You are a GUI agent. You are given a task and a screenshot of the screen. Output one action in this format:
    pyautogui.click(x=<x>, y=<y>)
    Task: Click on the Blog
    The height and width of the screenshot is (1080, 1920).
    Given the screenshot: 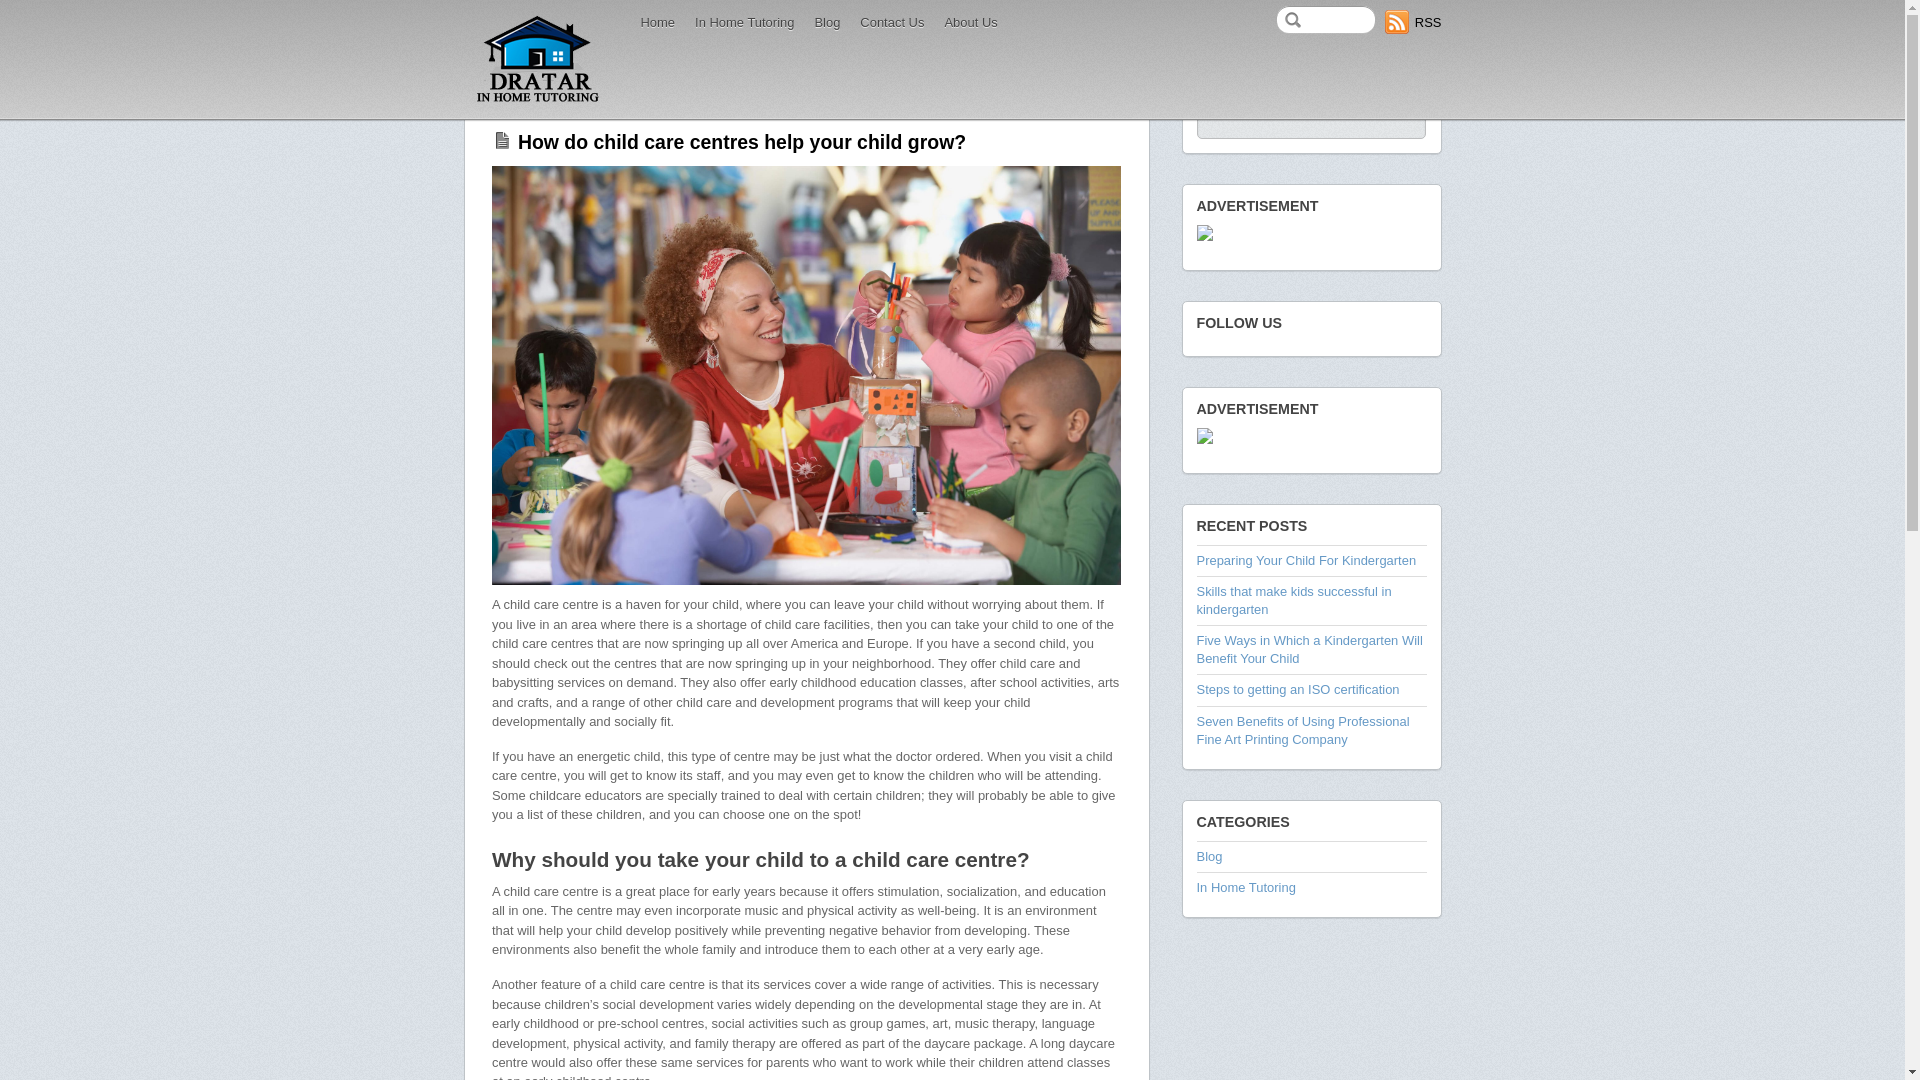 What is the action you would take?
    pyautogui.click(x=827, y=23)
    